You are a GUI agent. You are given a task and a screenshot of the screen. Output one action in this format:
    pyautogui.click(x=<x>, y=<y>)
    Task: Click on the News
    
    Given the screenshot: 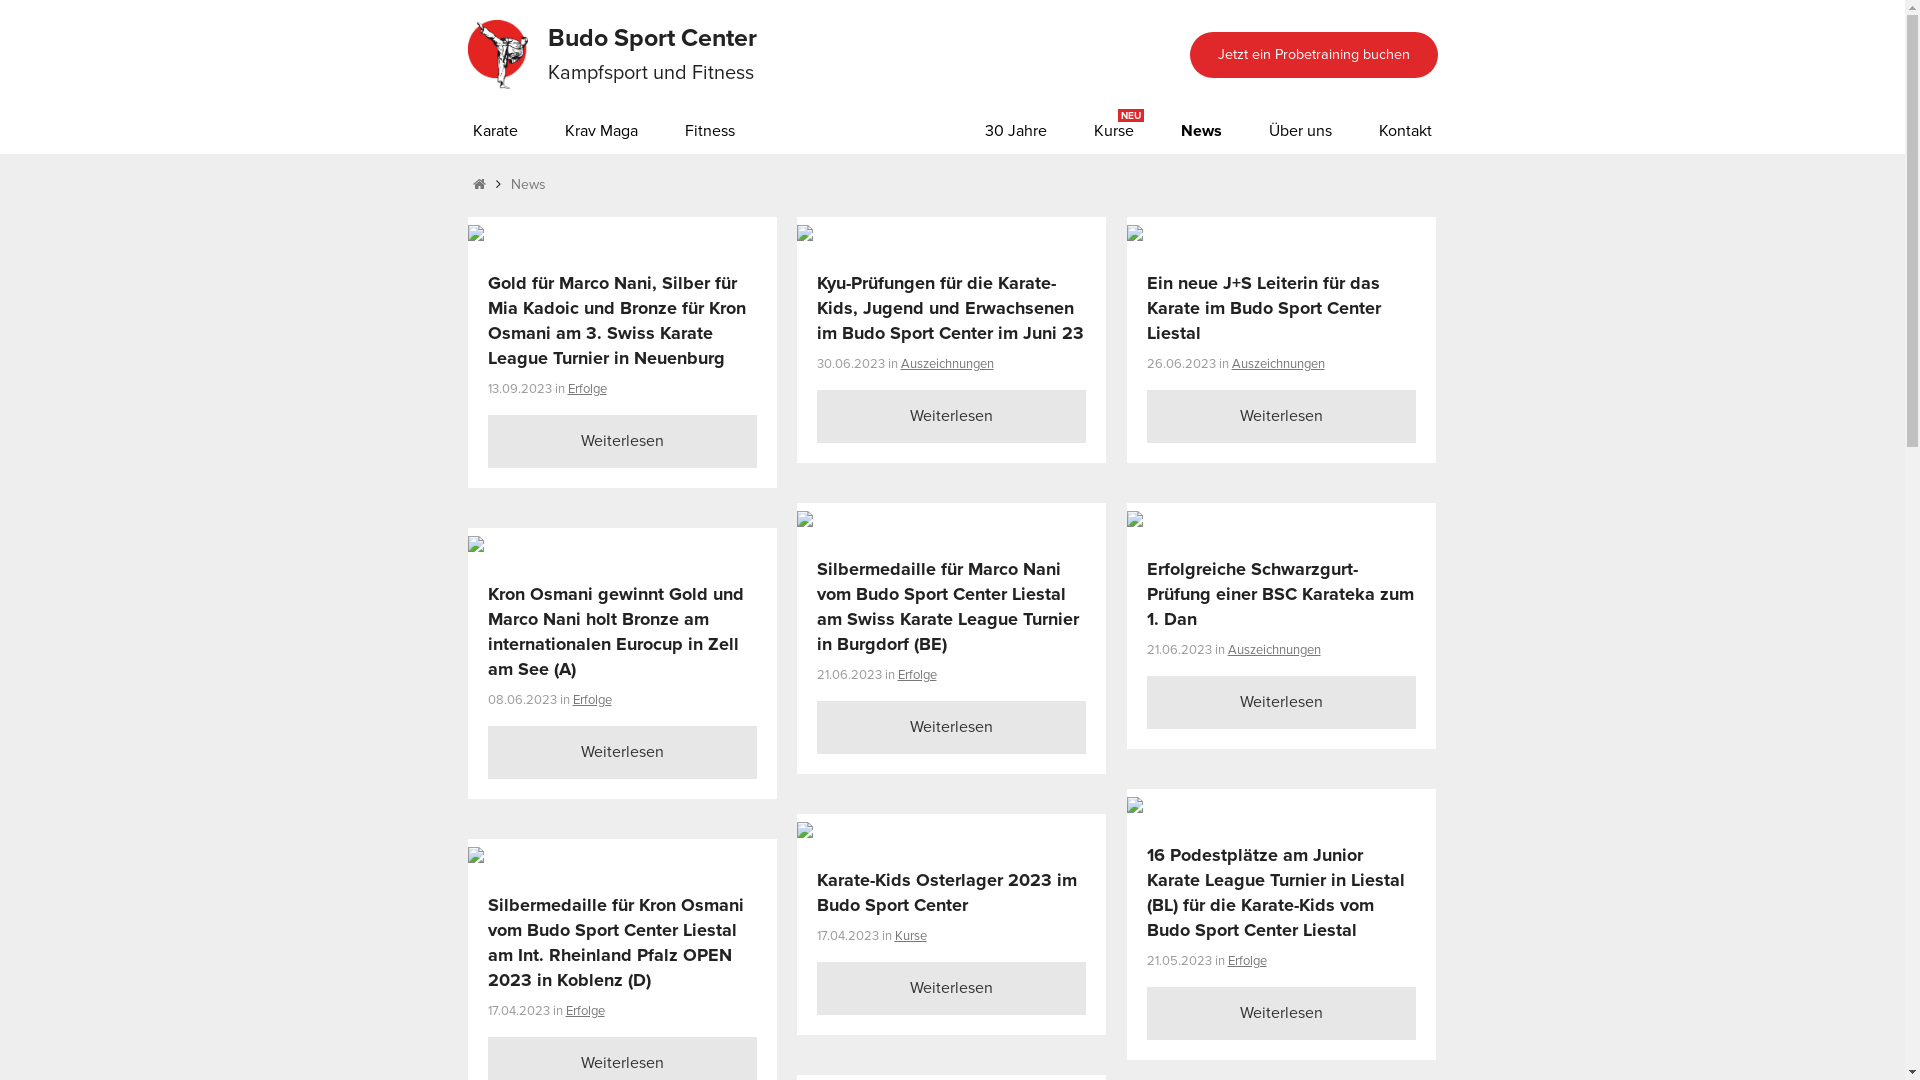 What is the action you would take?
    pyautogui.click(x=1200, y=132)
    